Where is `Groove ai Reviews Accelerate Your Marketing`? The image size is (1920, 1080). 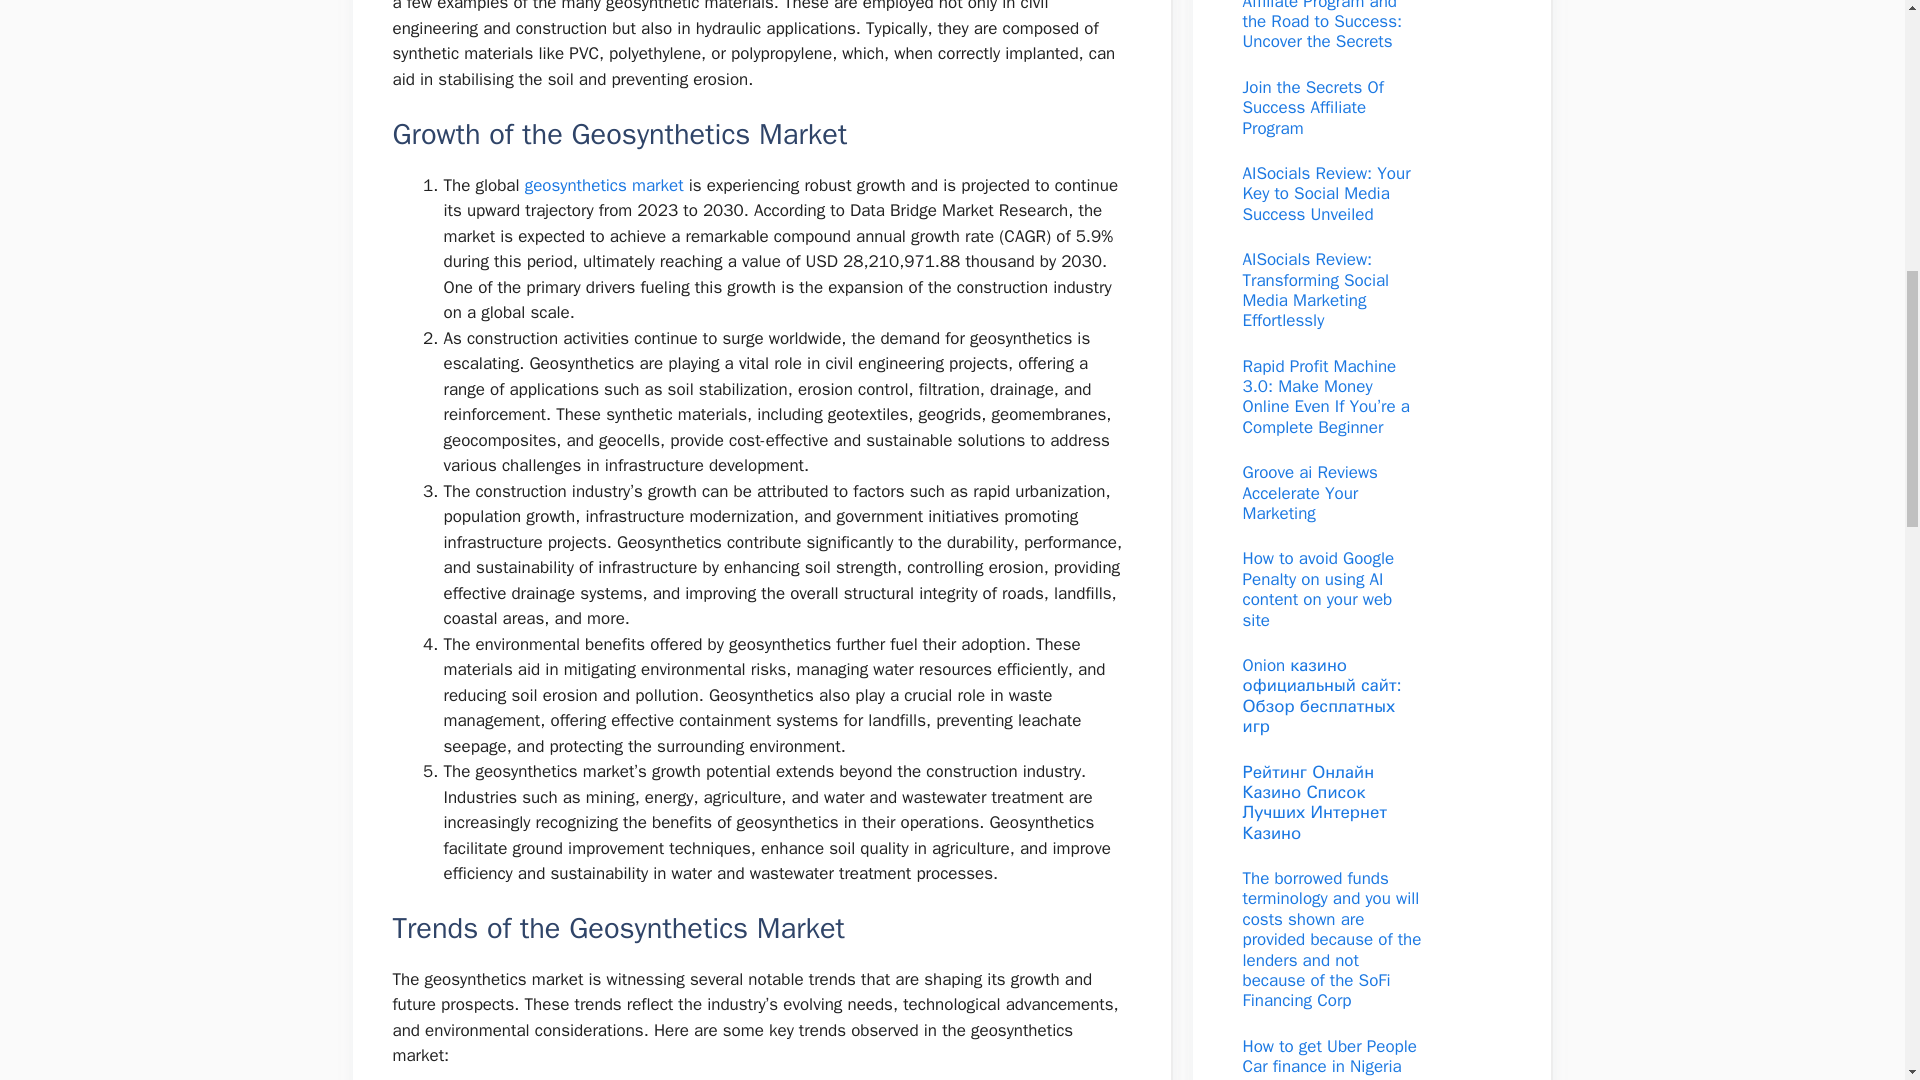 Groove ai Reviews Accelerate Your Marketing is located at coordinates (1309, 492).